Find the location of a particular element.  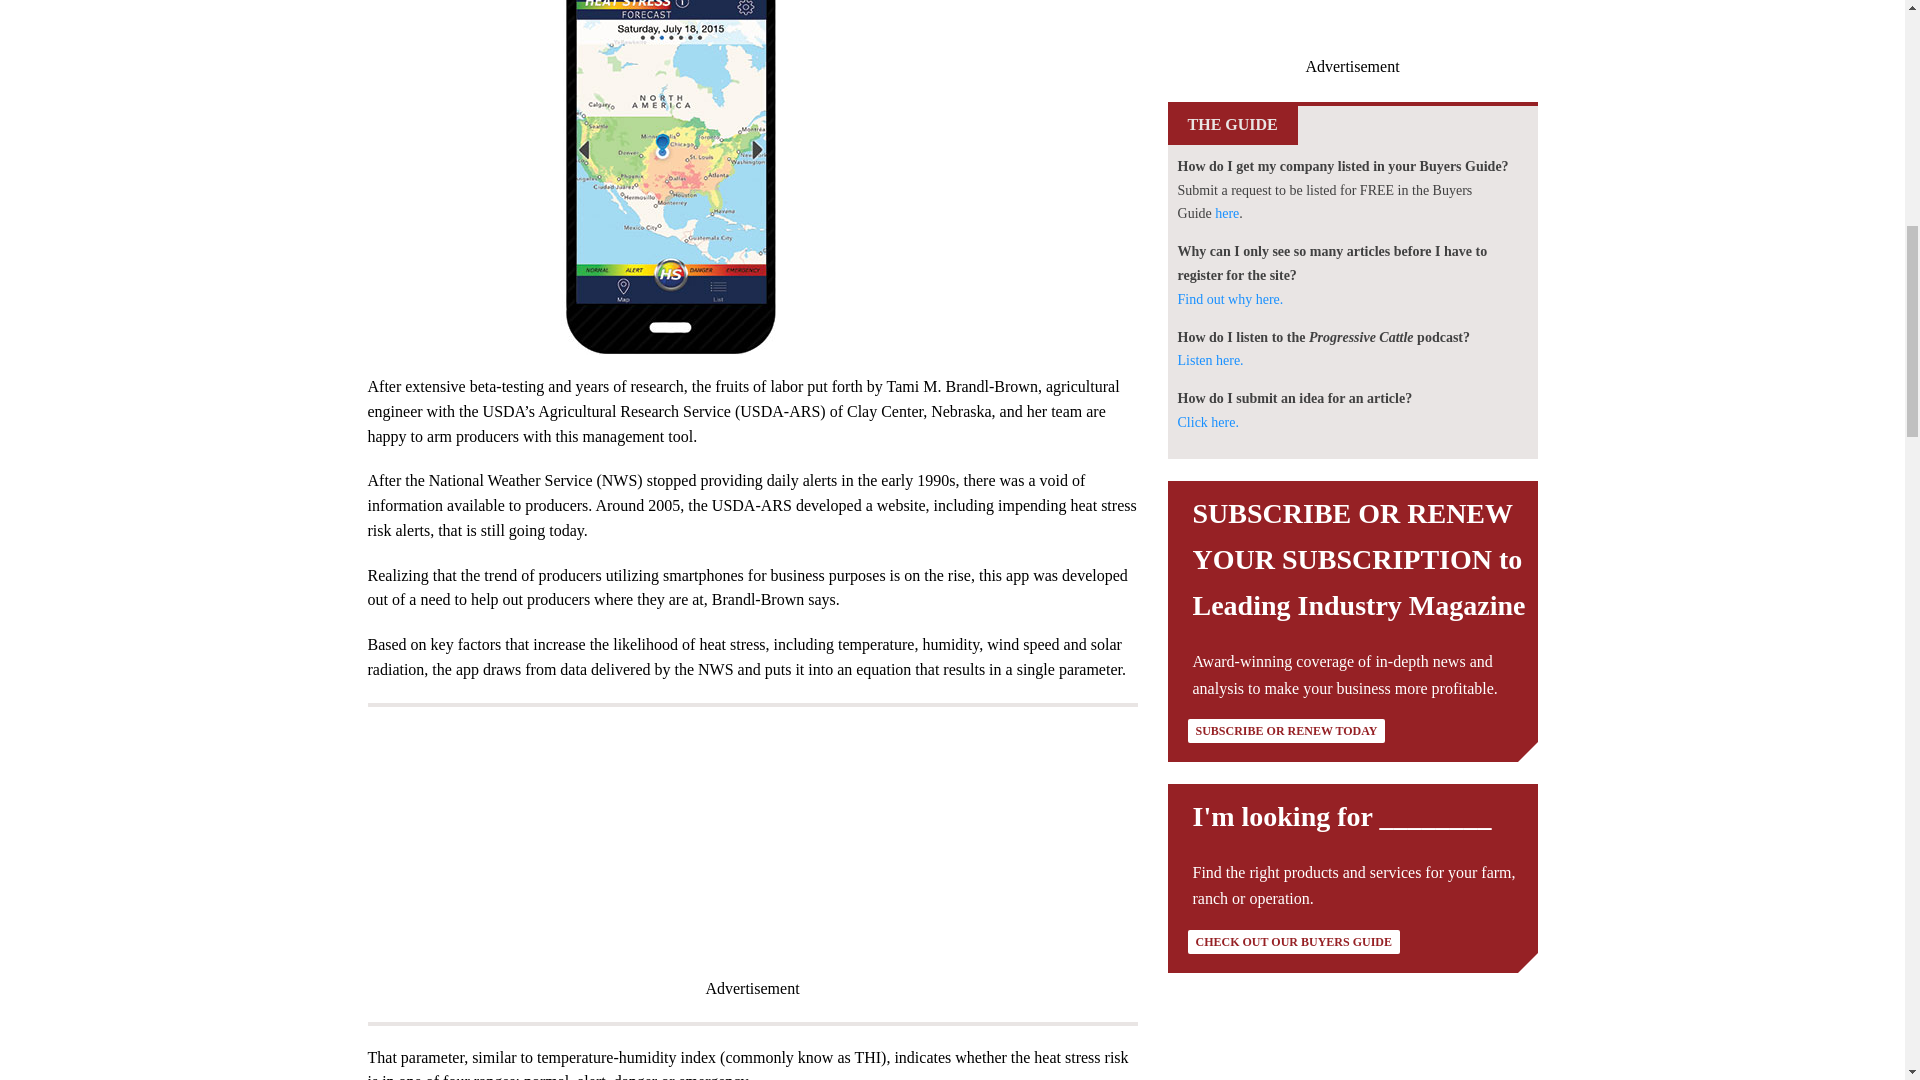

Listen here. is located at coordinates (1211, 360).